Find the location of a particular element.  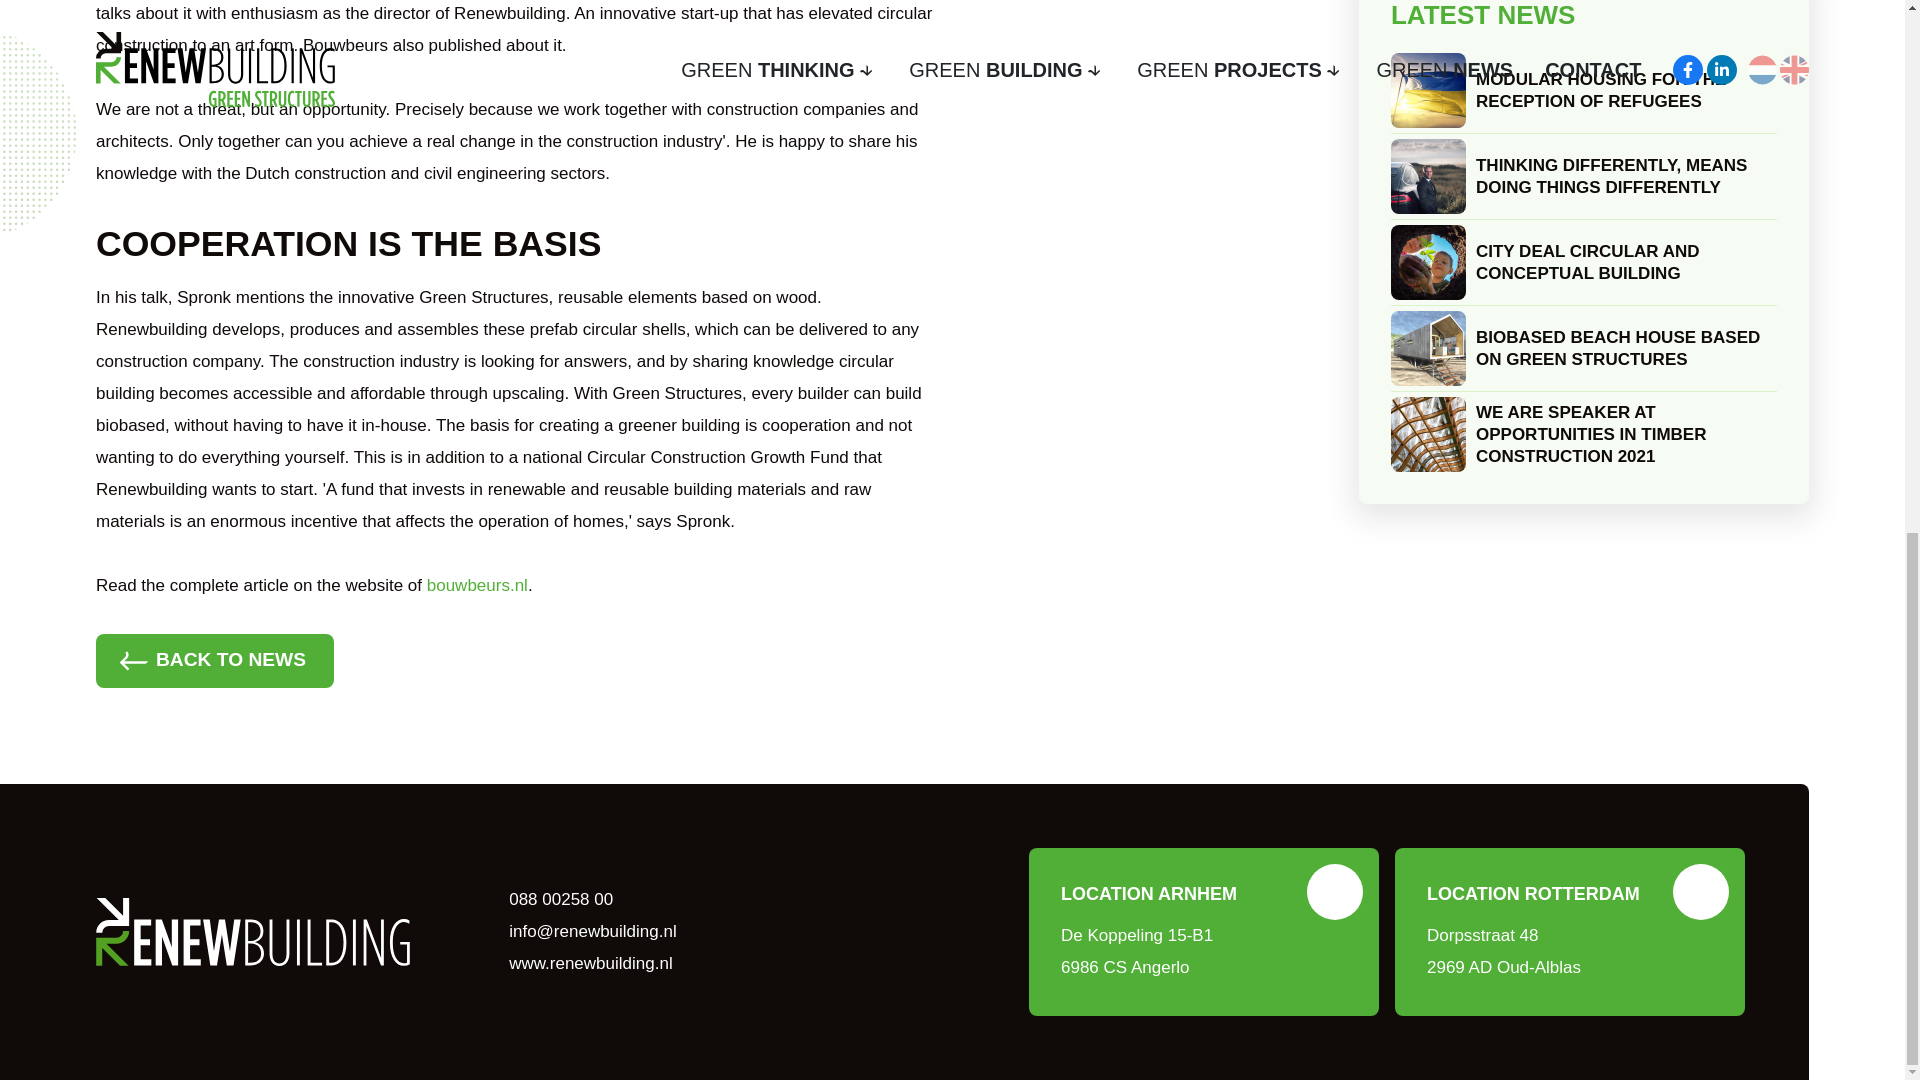

BIOBASED BEACH HOUSE BASED ON GREEN STRUCTURES is located at coordinates (1204, 932).